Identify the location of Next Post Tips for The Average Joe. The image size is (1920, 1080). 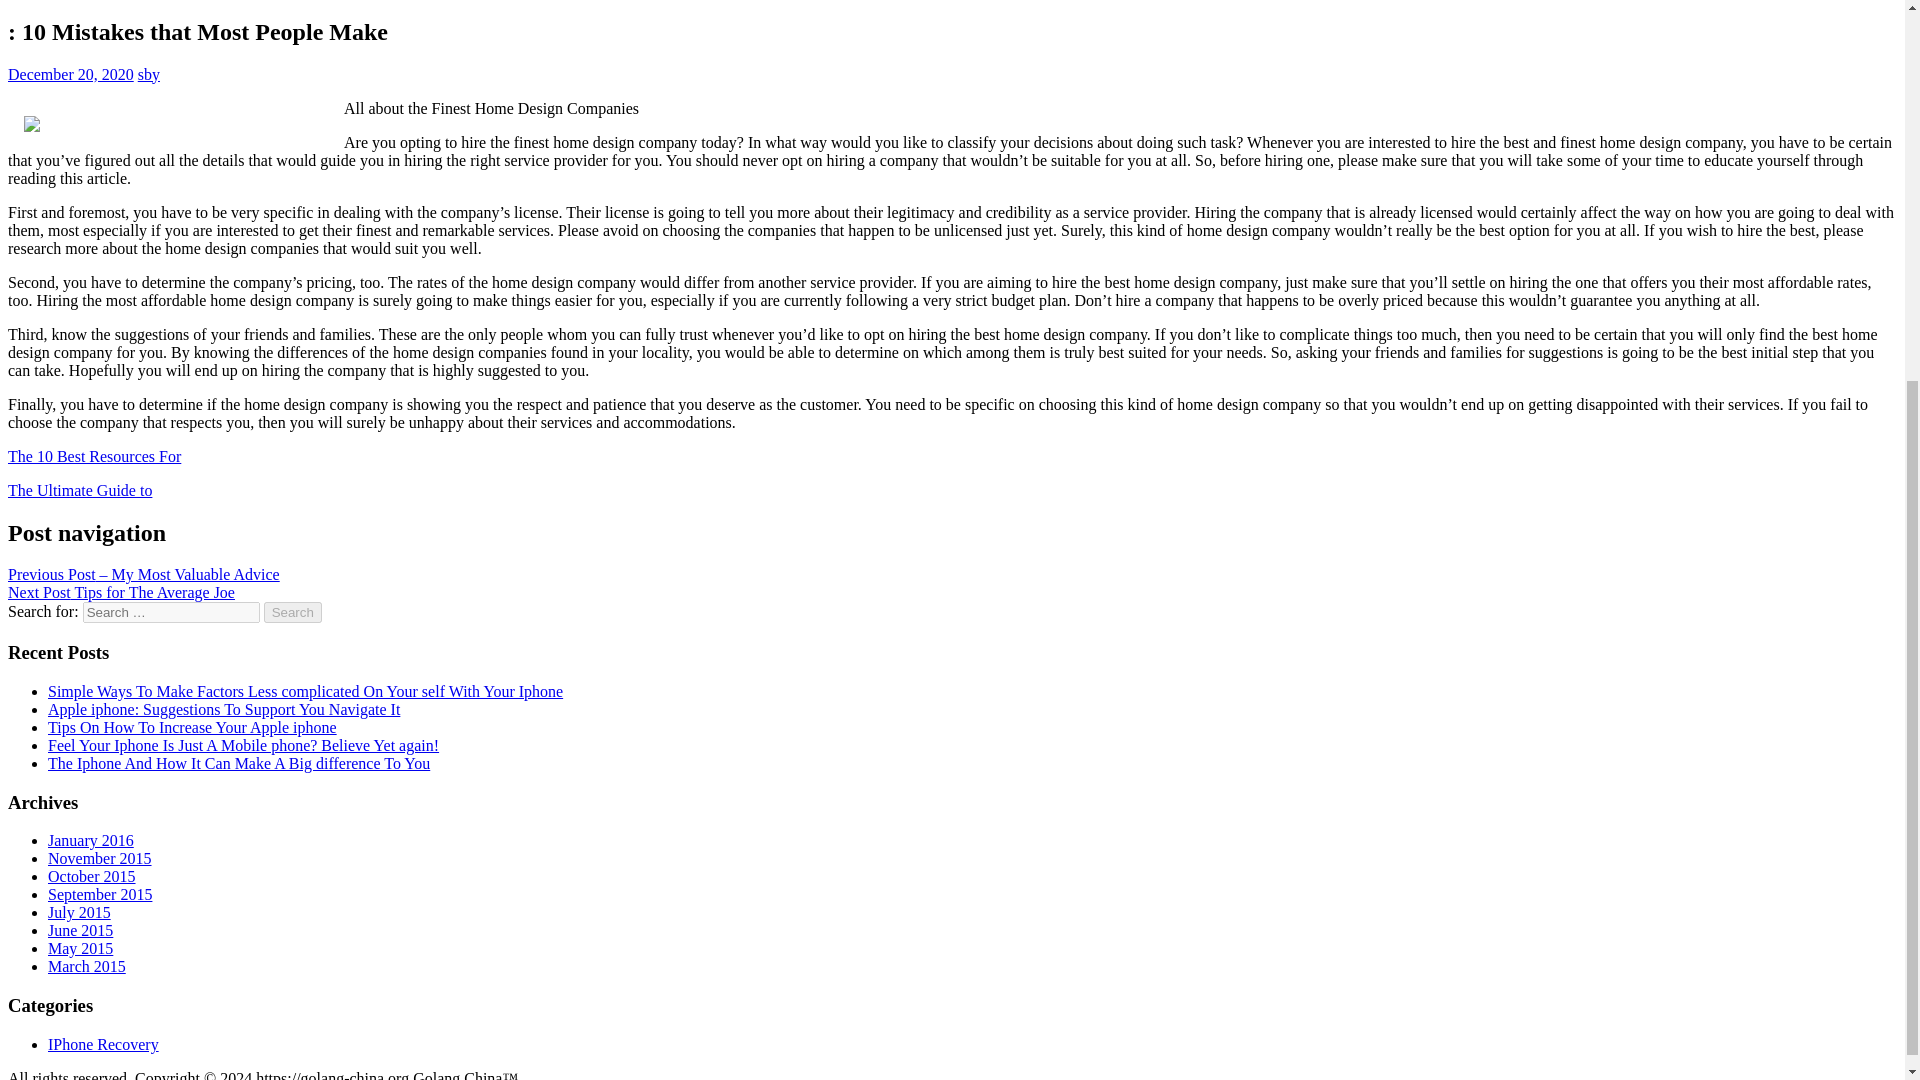
(120, 592).